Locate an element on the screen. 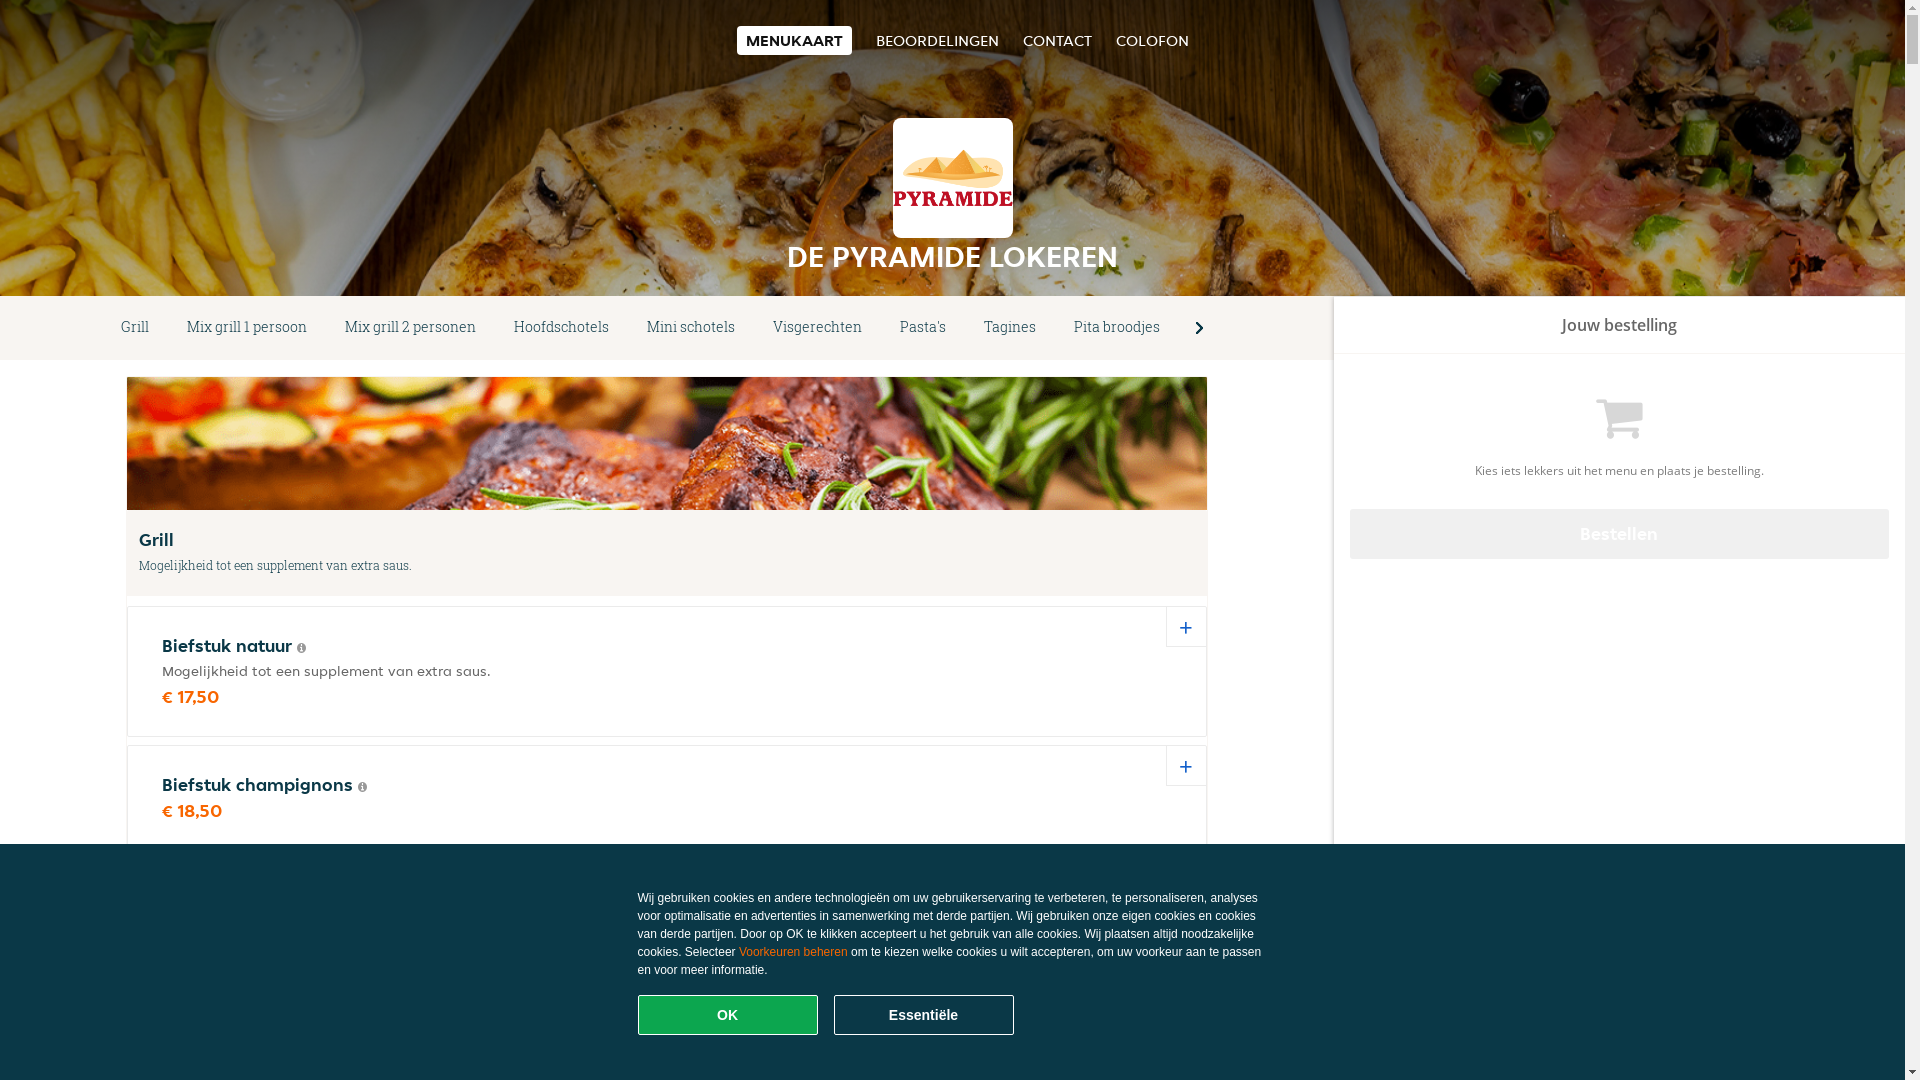 Image resolution: width=1920 pixels, height=1080 pixels. Pita broodjes is located at coordinates (1117, 328).